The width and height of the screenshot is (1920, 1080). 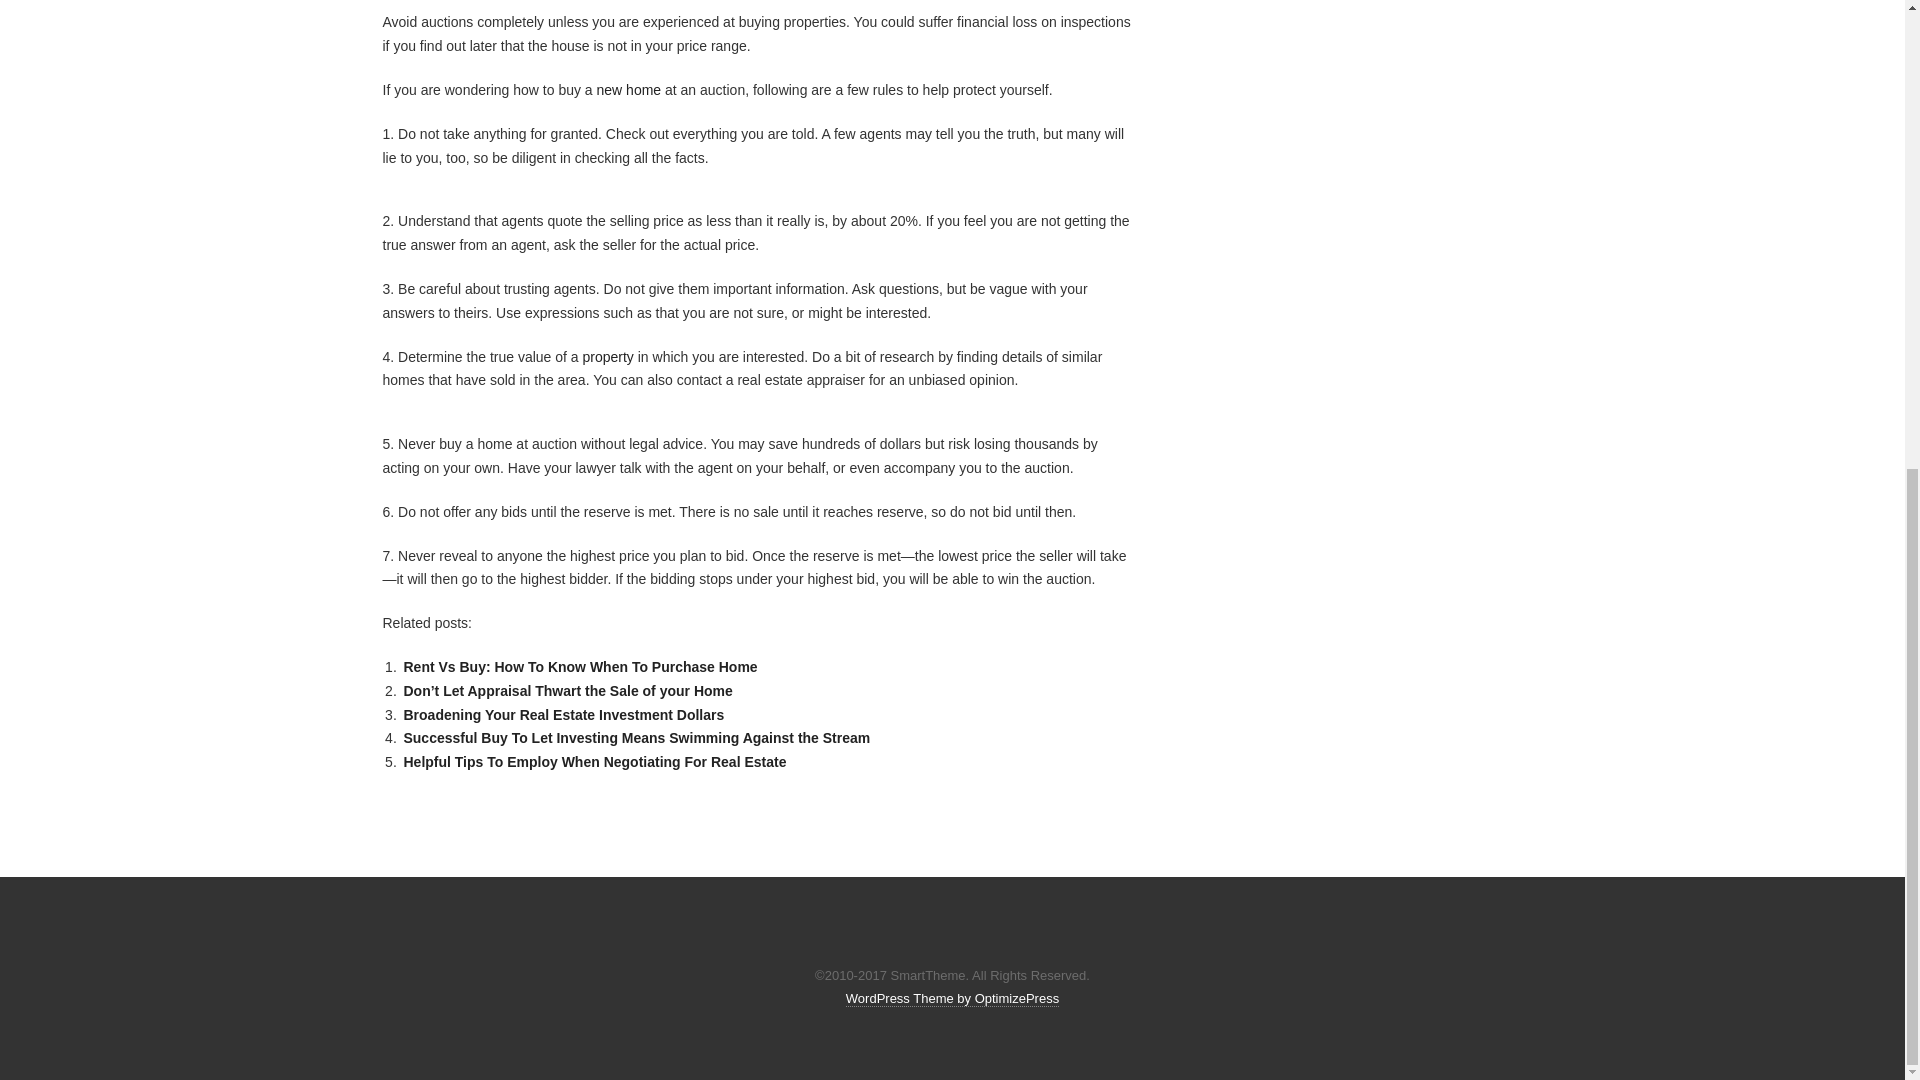 I want to click on Broadening Your Real Estate Investment Dollars, so click(x=563, y=714).